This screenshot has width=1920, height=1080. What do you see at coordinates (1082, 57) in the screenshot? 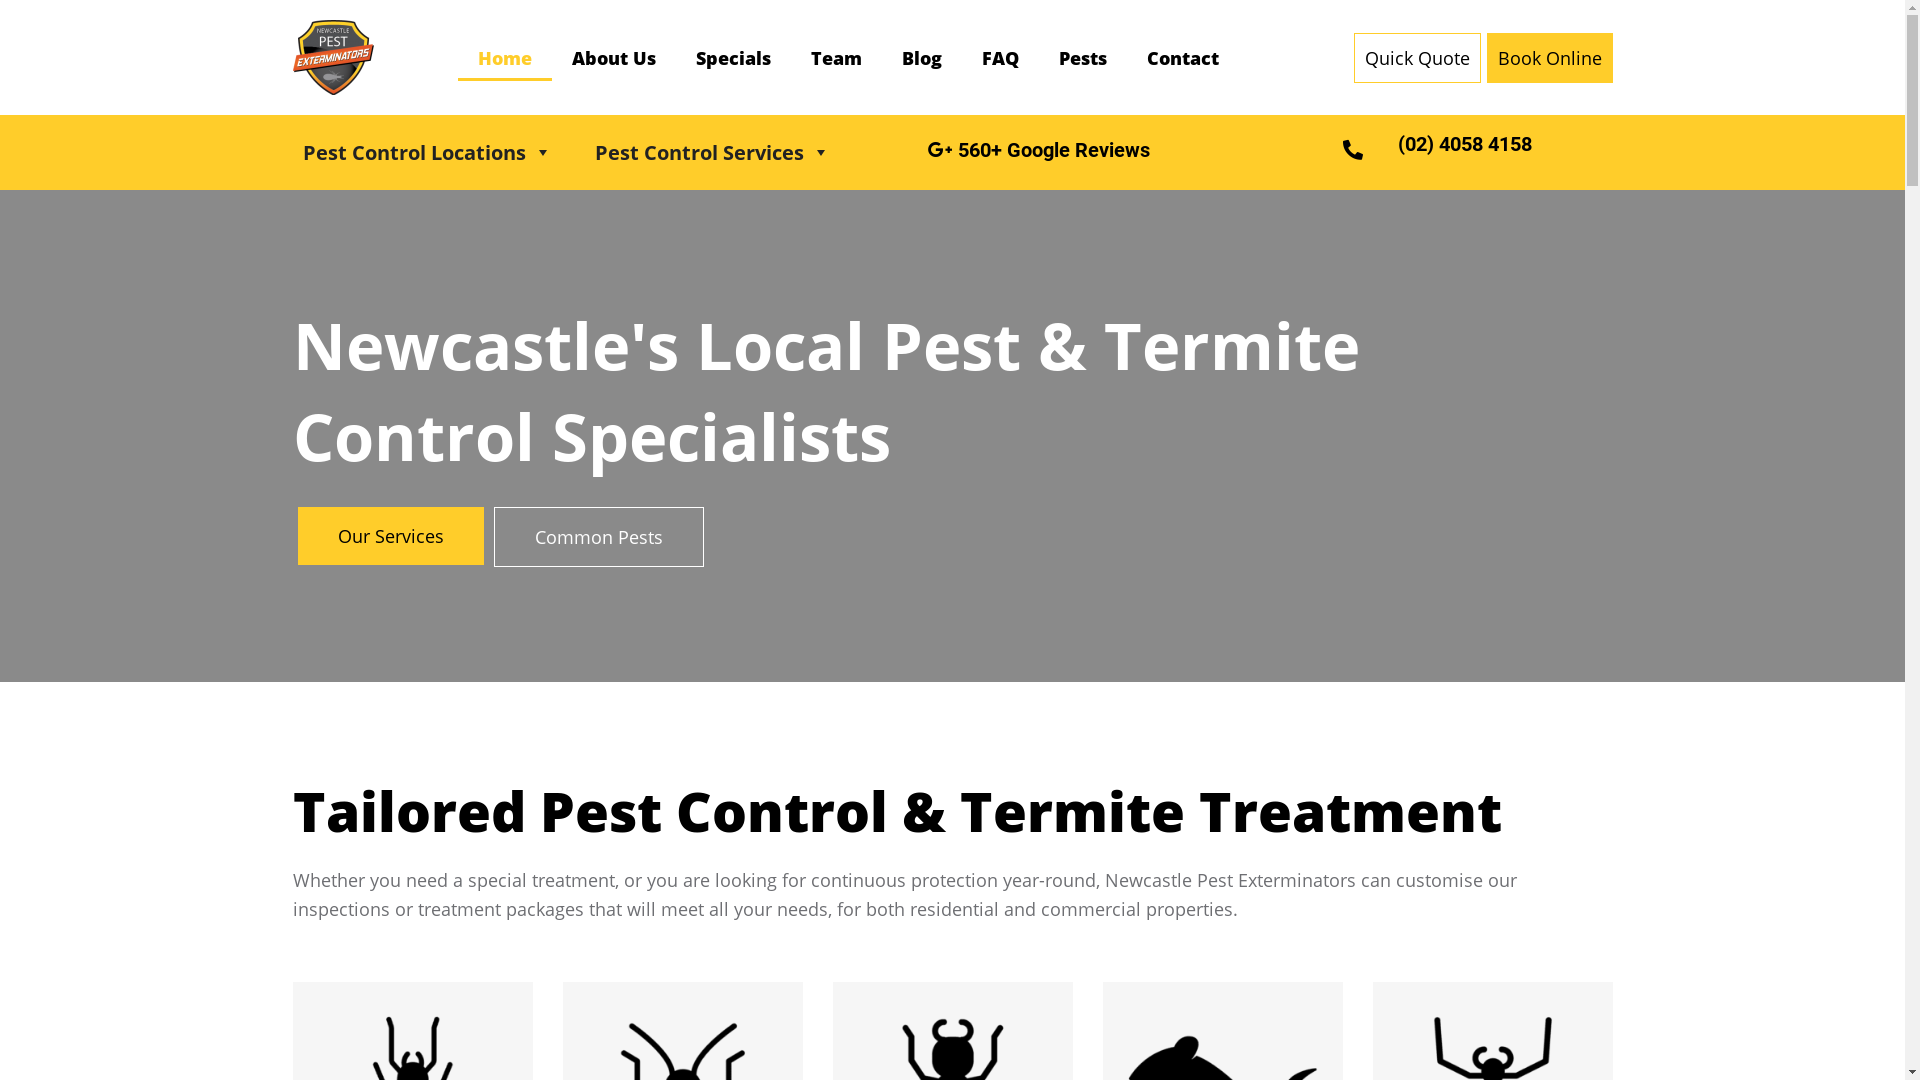
I see `Pests` at bounding box center [1082, 57].